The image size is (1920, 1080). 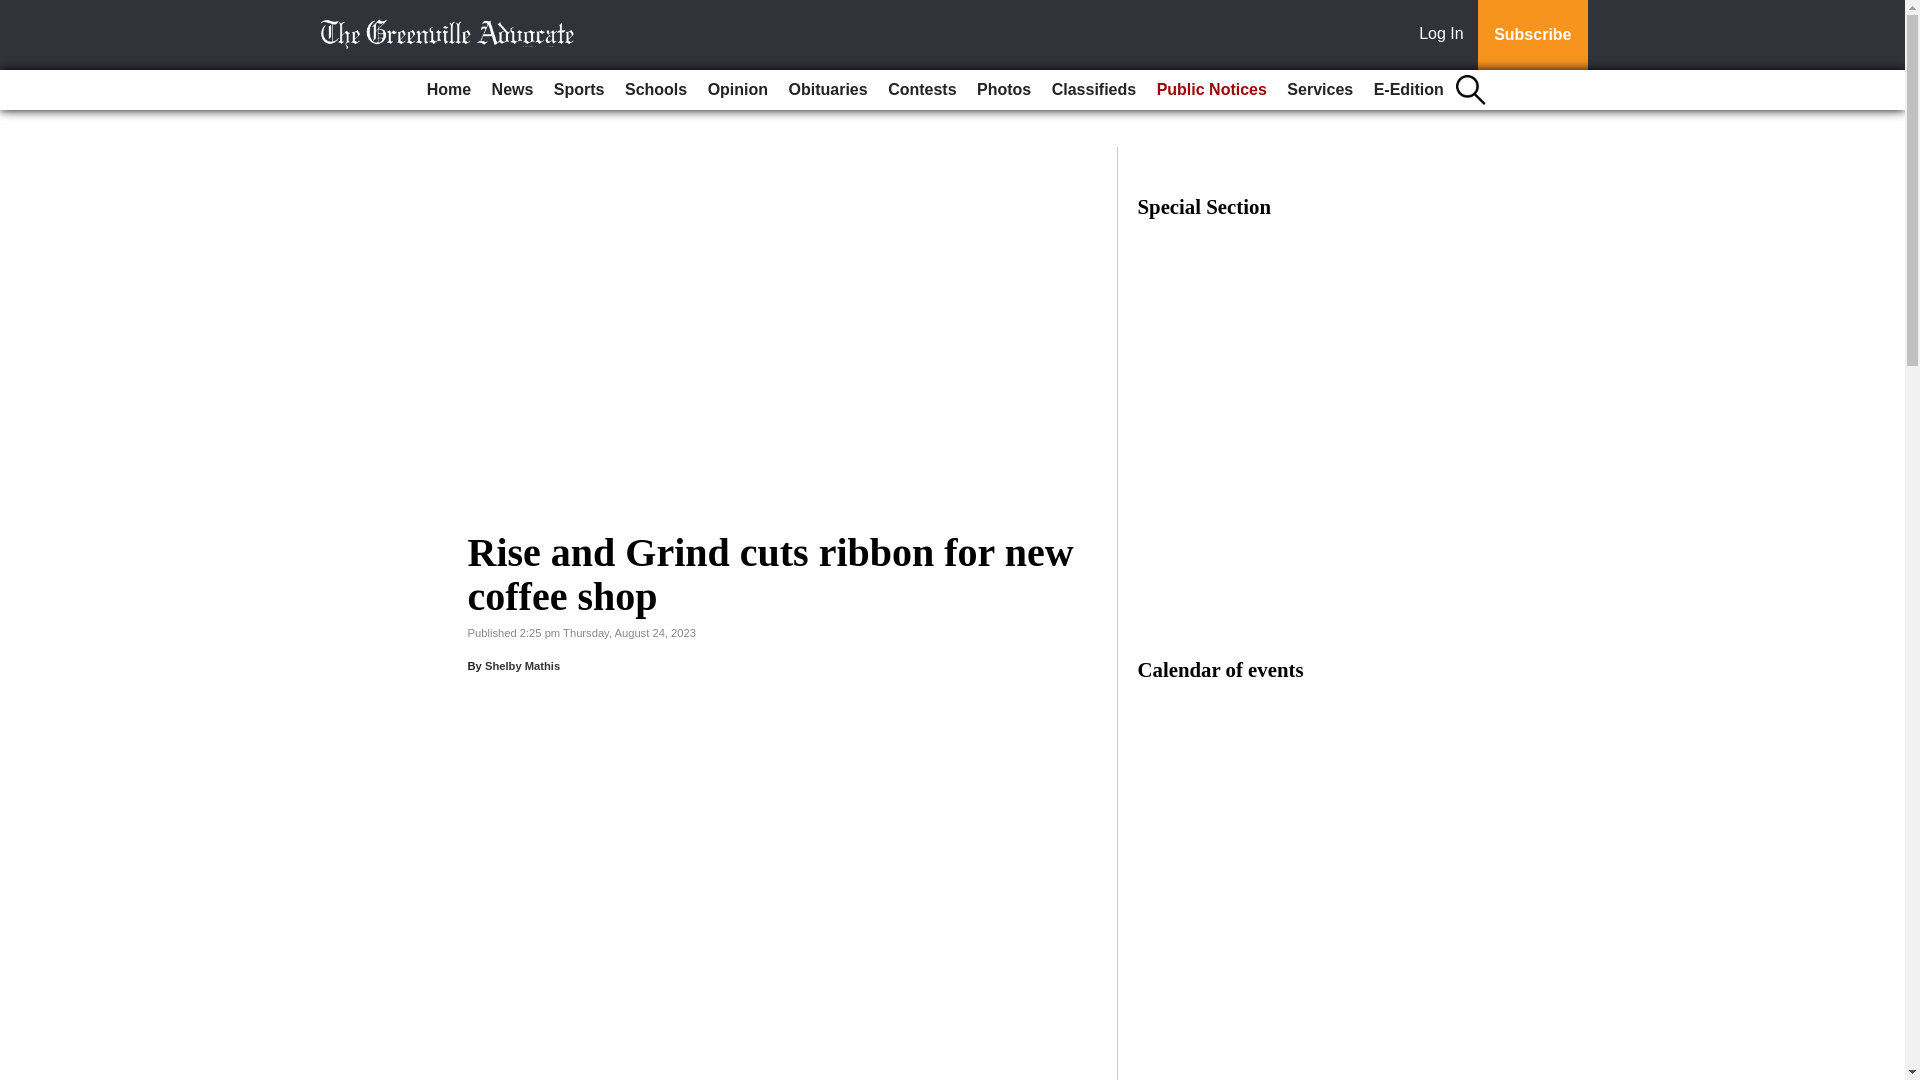 What do you see at coordinates (1320, 90) in the screenshot?
I see `Services` at bounding box center [1320, 90].